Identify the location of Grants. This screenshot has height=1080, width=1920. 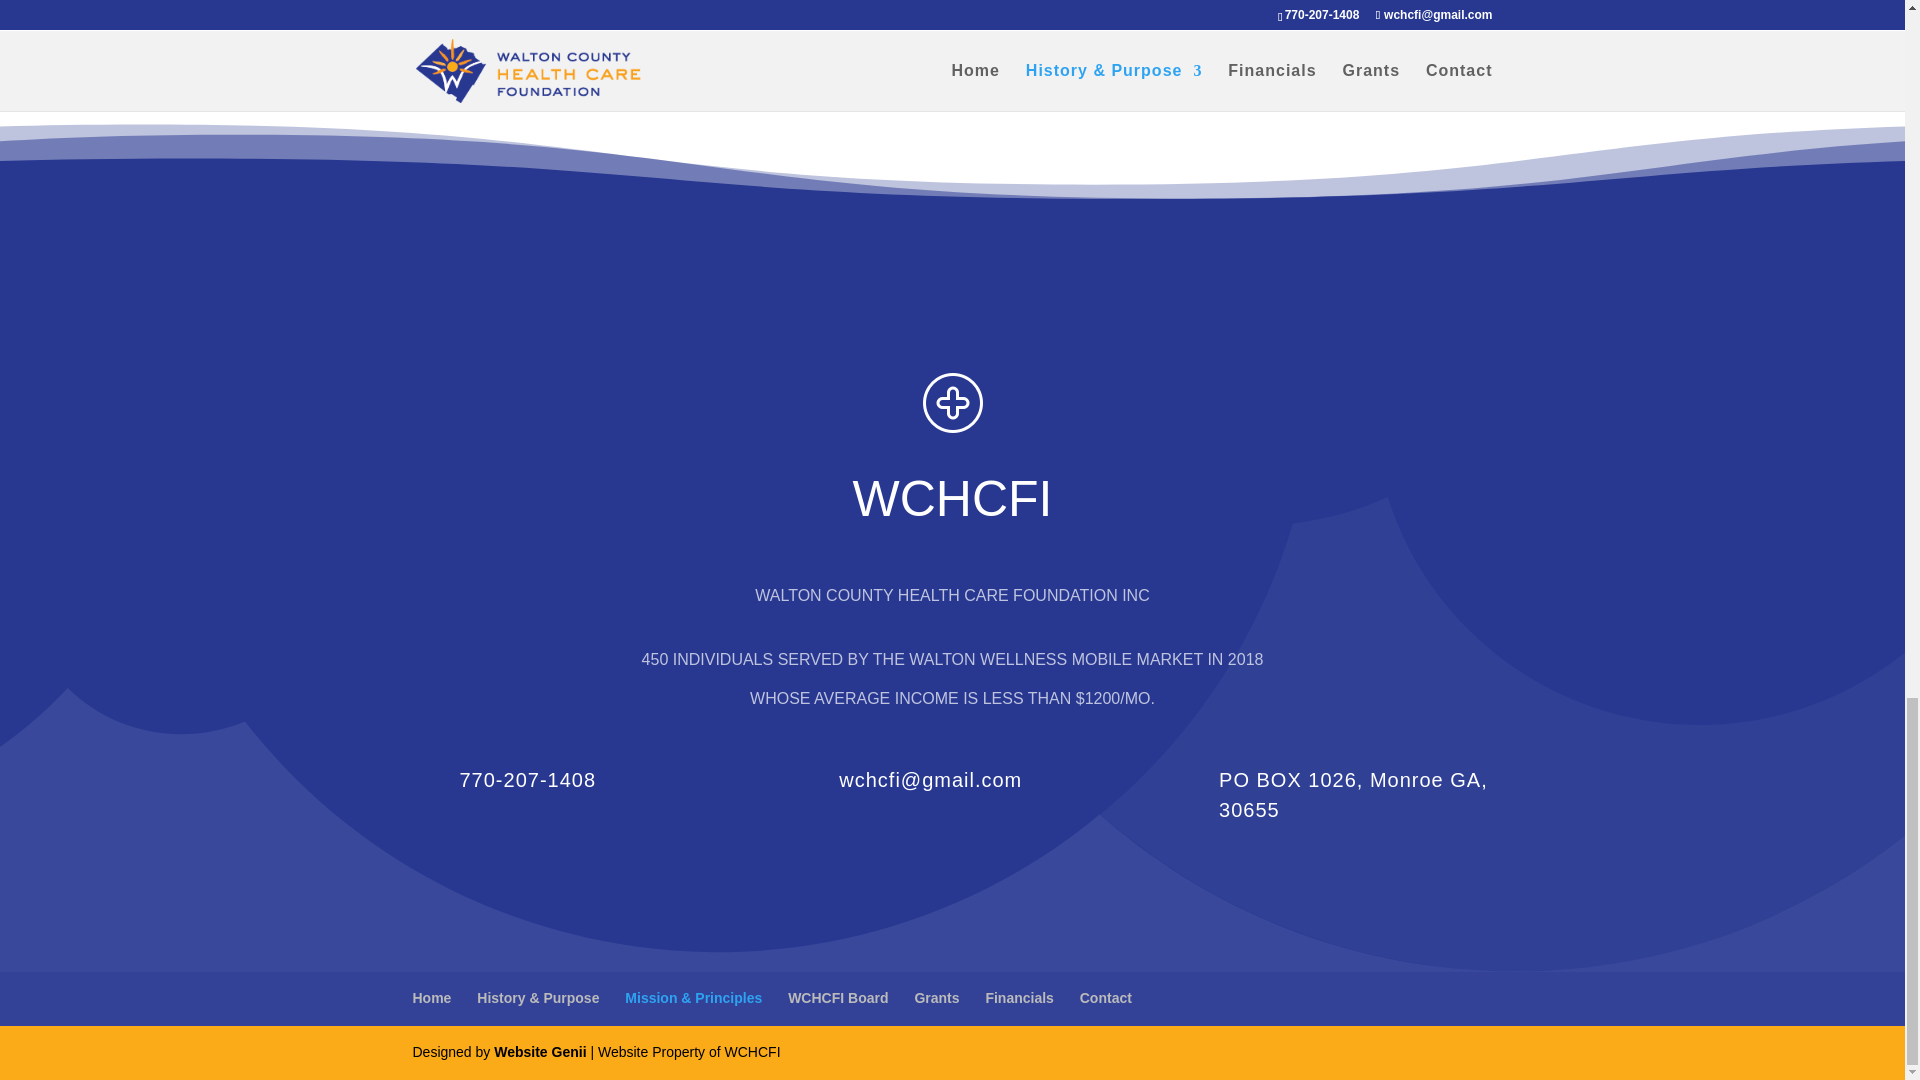
(936, 998).